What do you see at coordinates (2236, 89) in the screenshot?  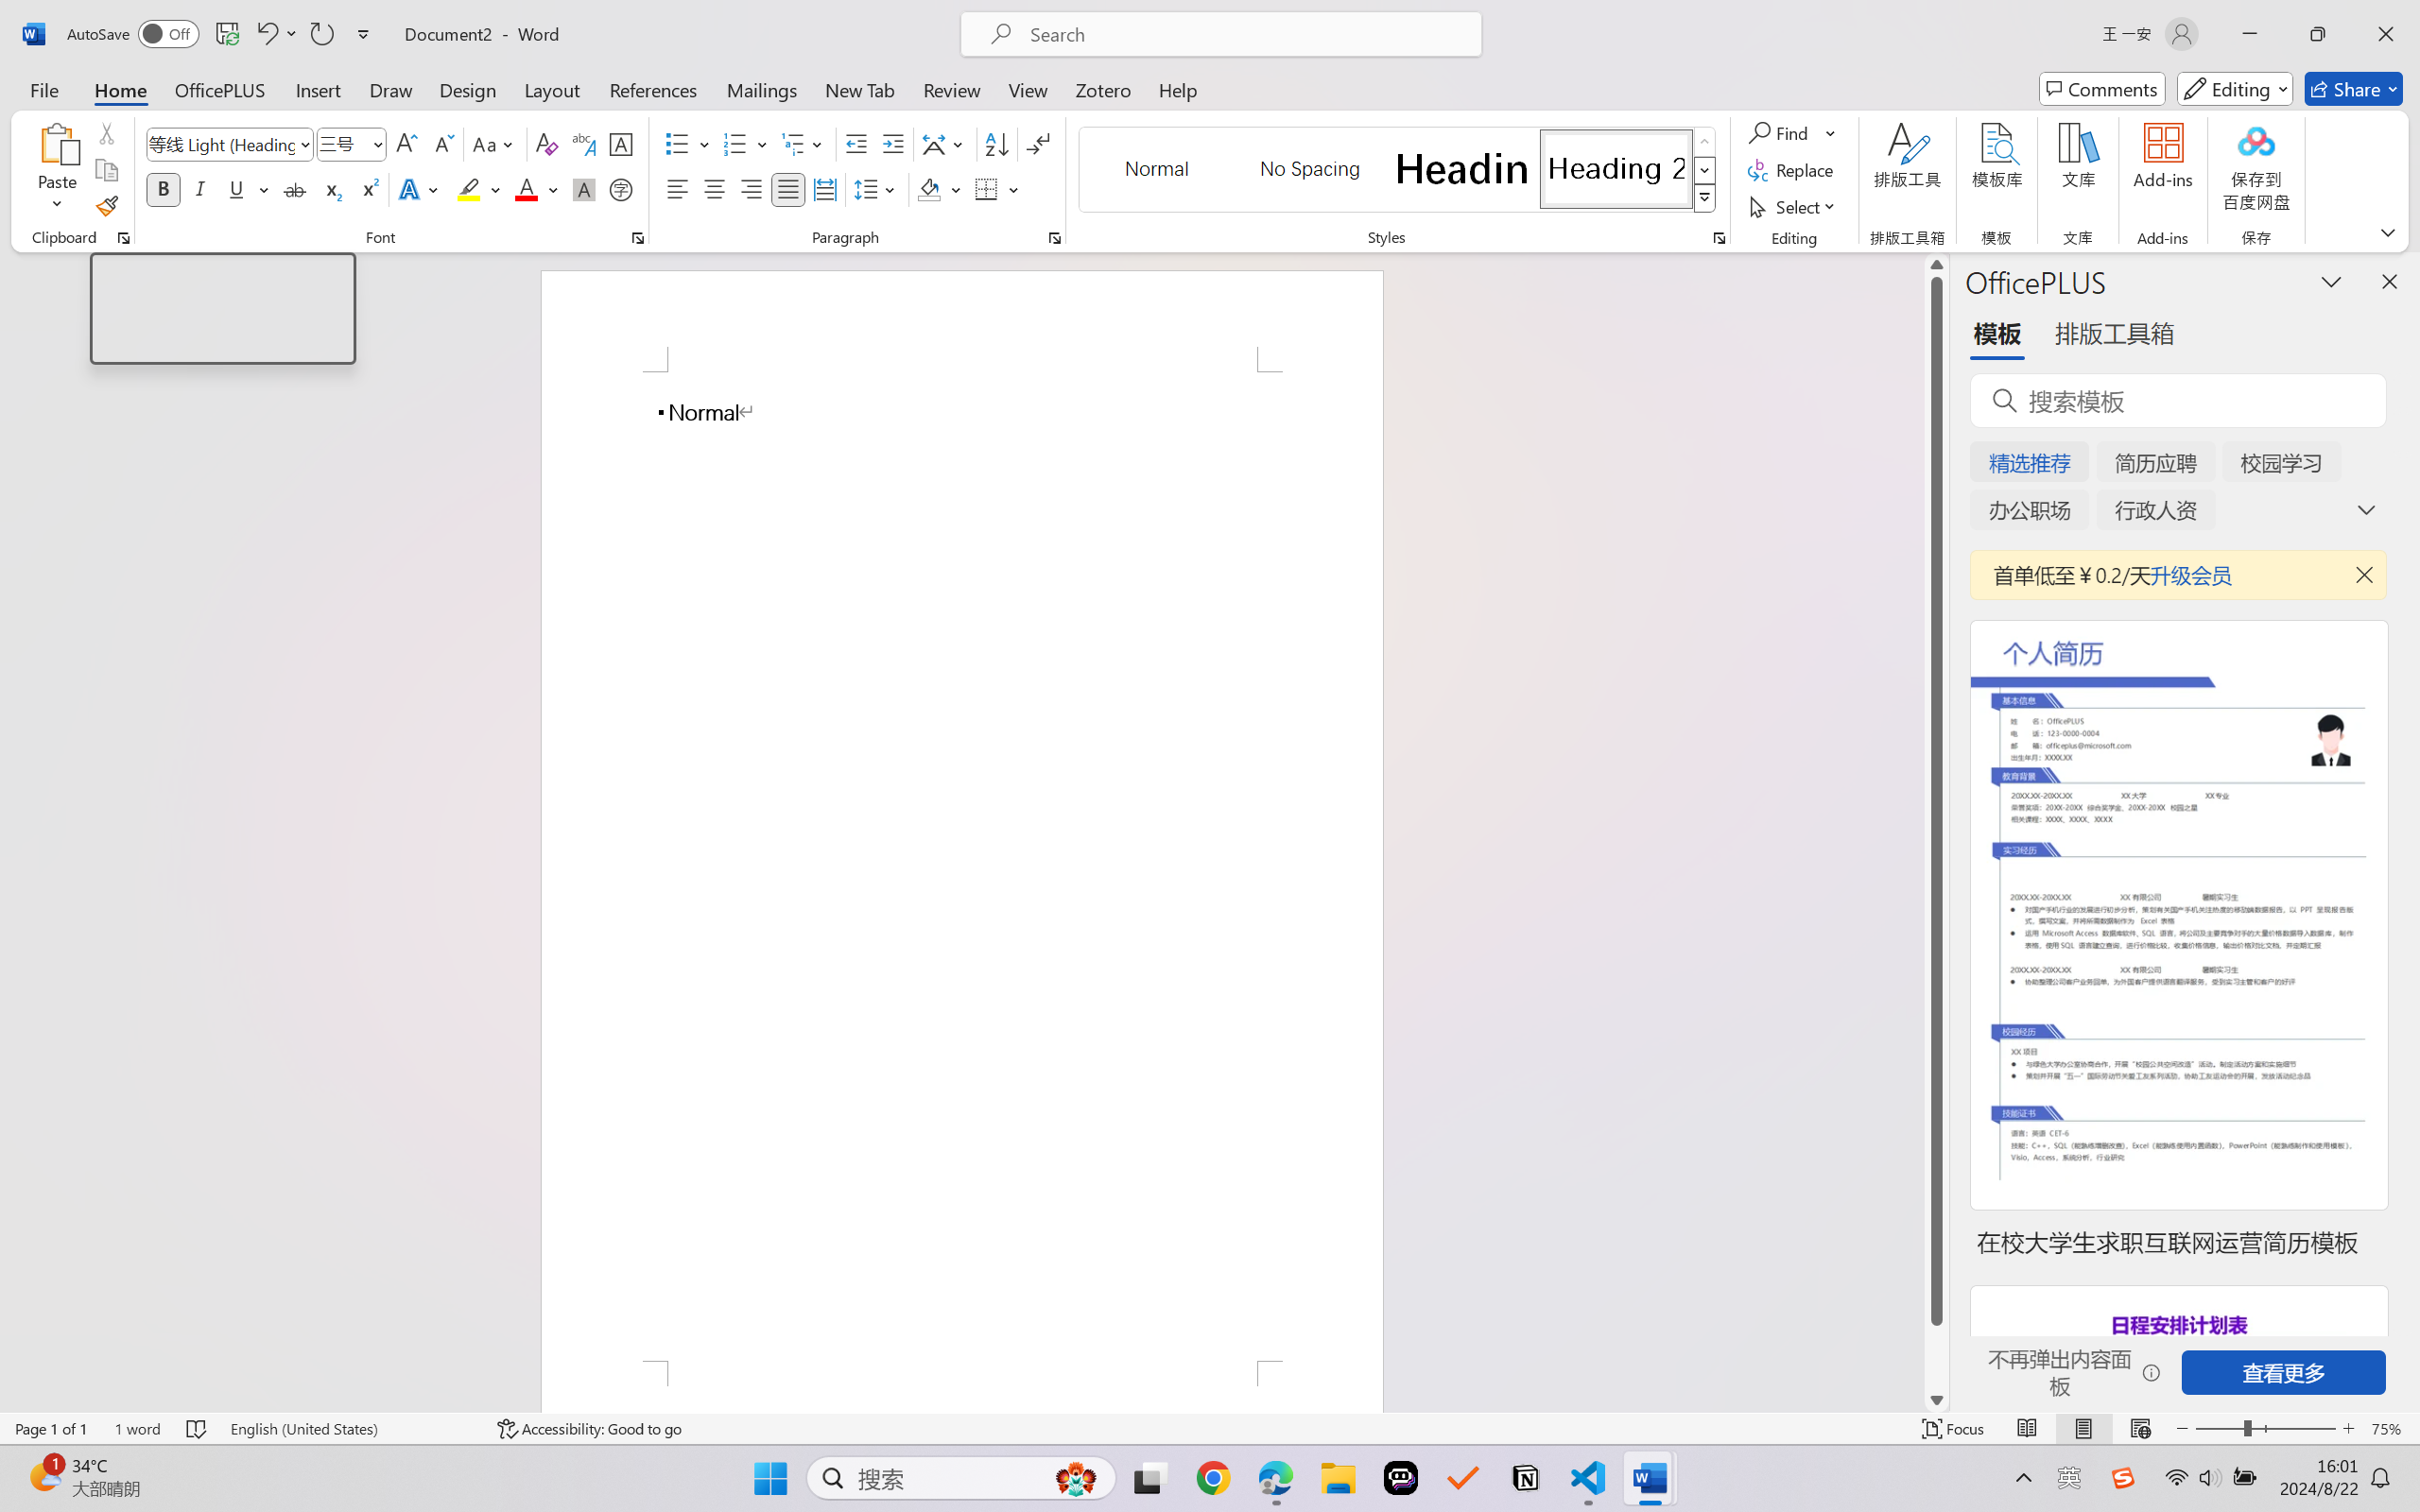 I see `Mode` at bounding box center [2236, 89].